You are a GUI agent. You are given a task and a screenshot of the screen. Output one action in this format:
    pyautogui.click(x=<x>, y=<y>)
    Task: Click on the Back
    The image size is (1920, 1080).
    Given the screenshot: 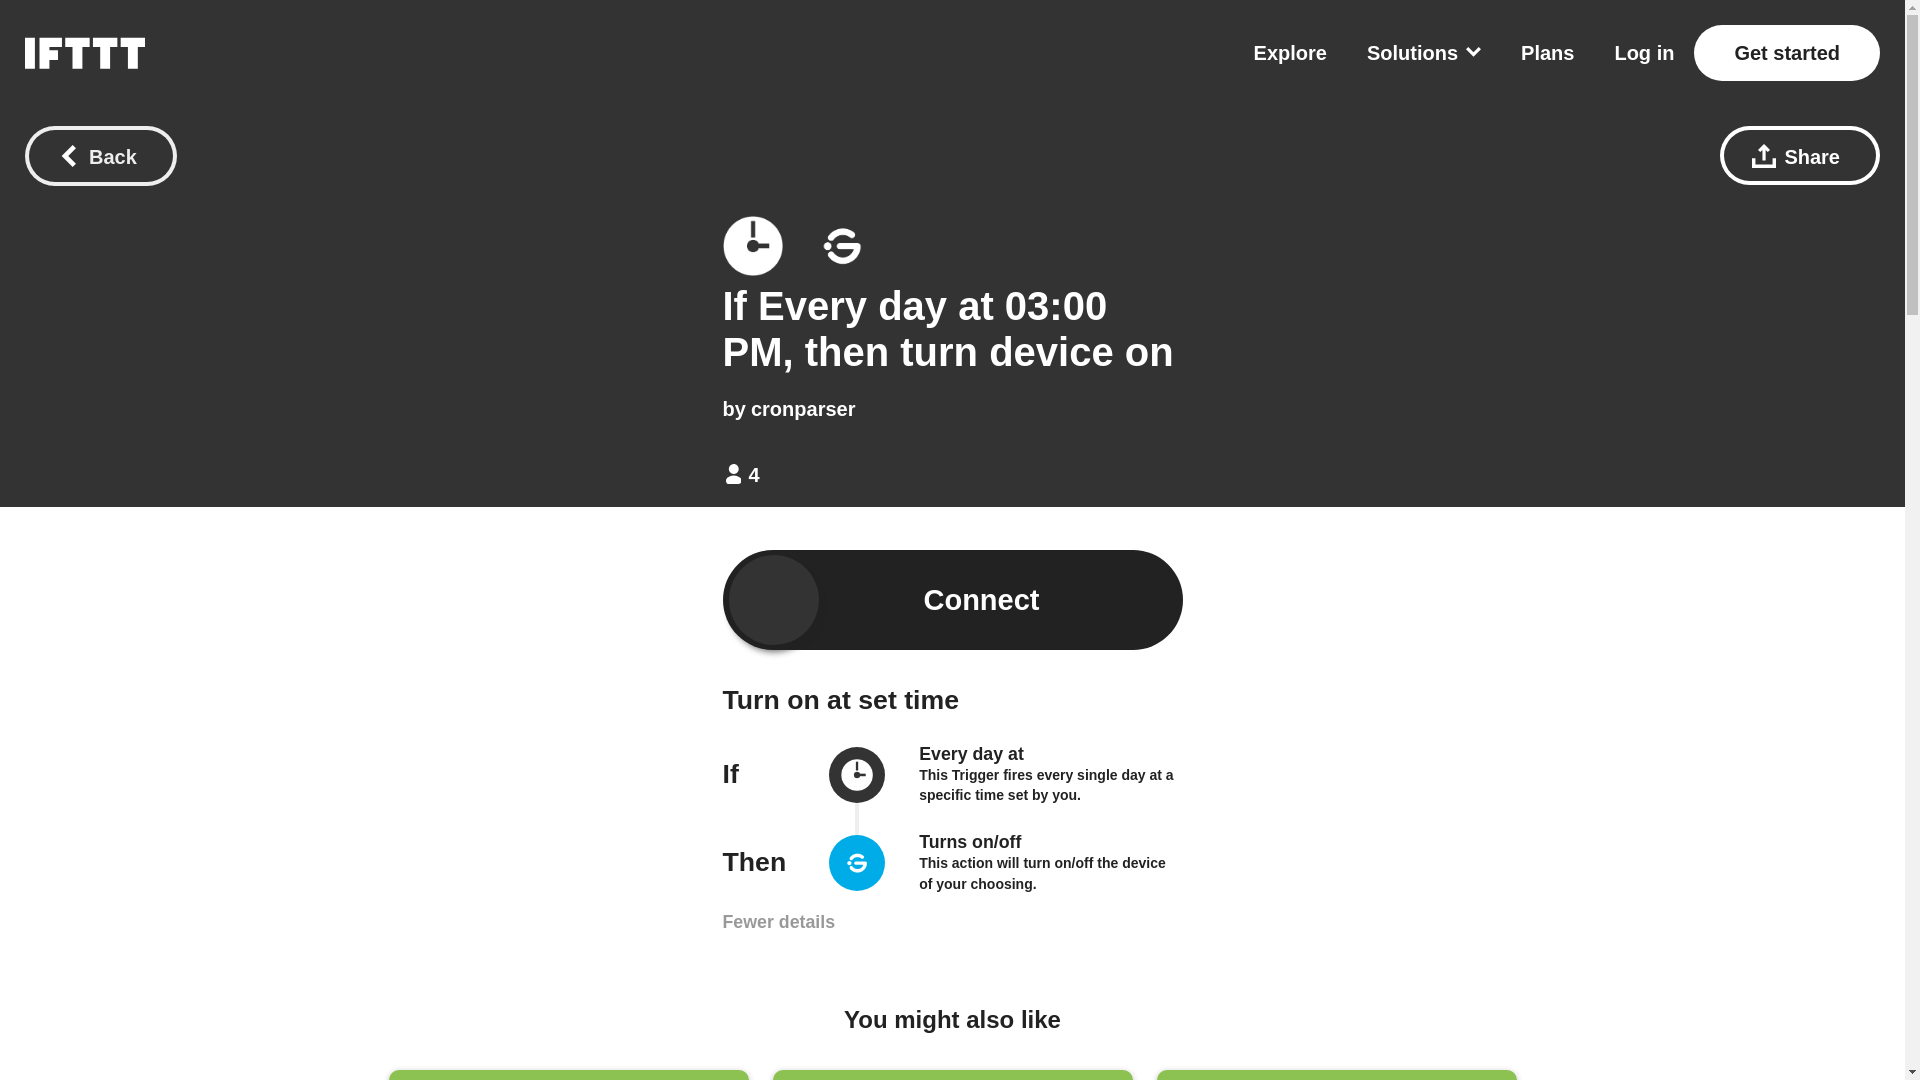 What is the action you would take?
    pyautogui.click(x=1644, y=52)
    